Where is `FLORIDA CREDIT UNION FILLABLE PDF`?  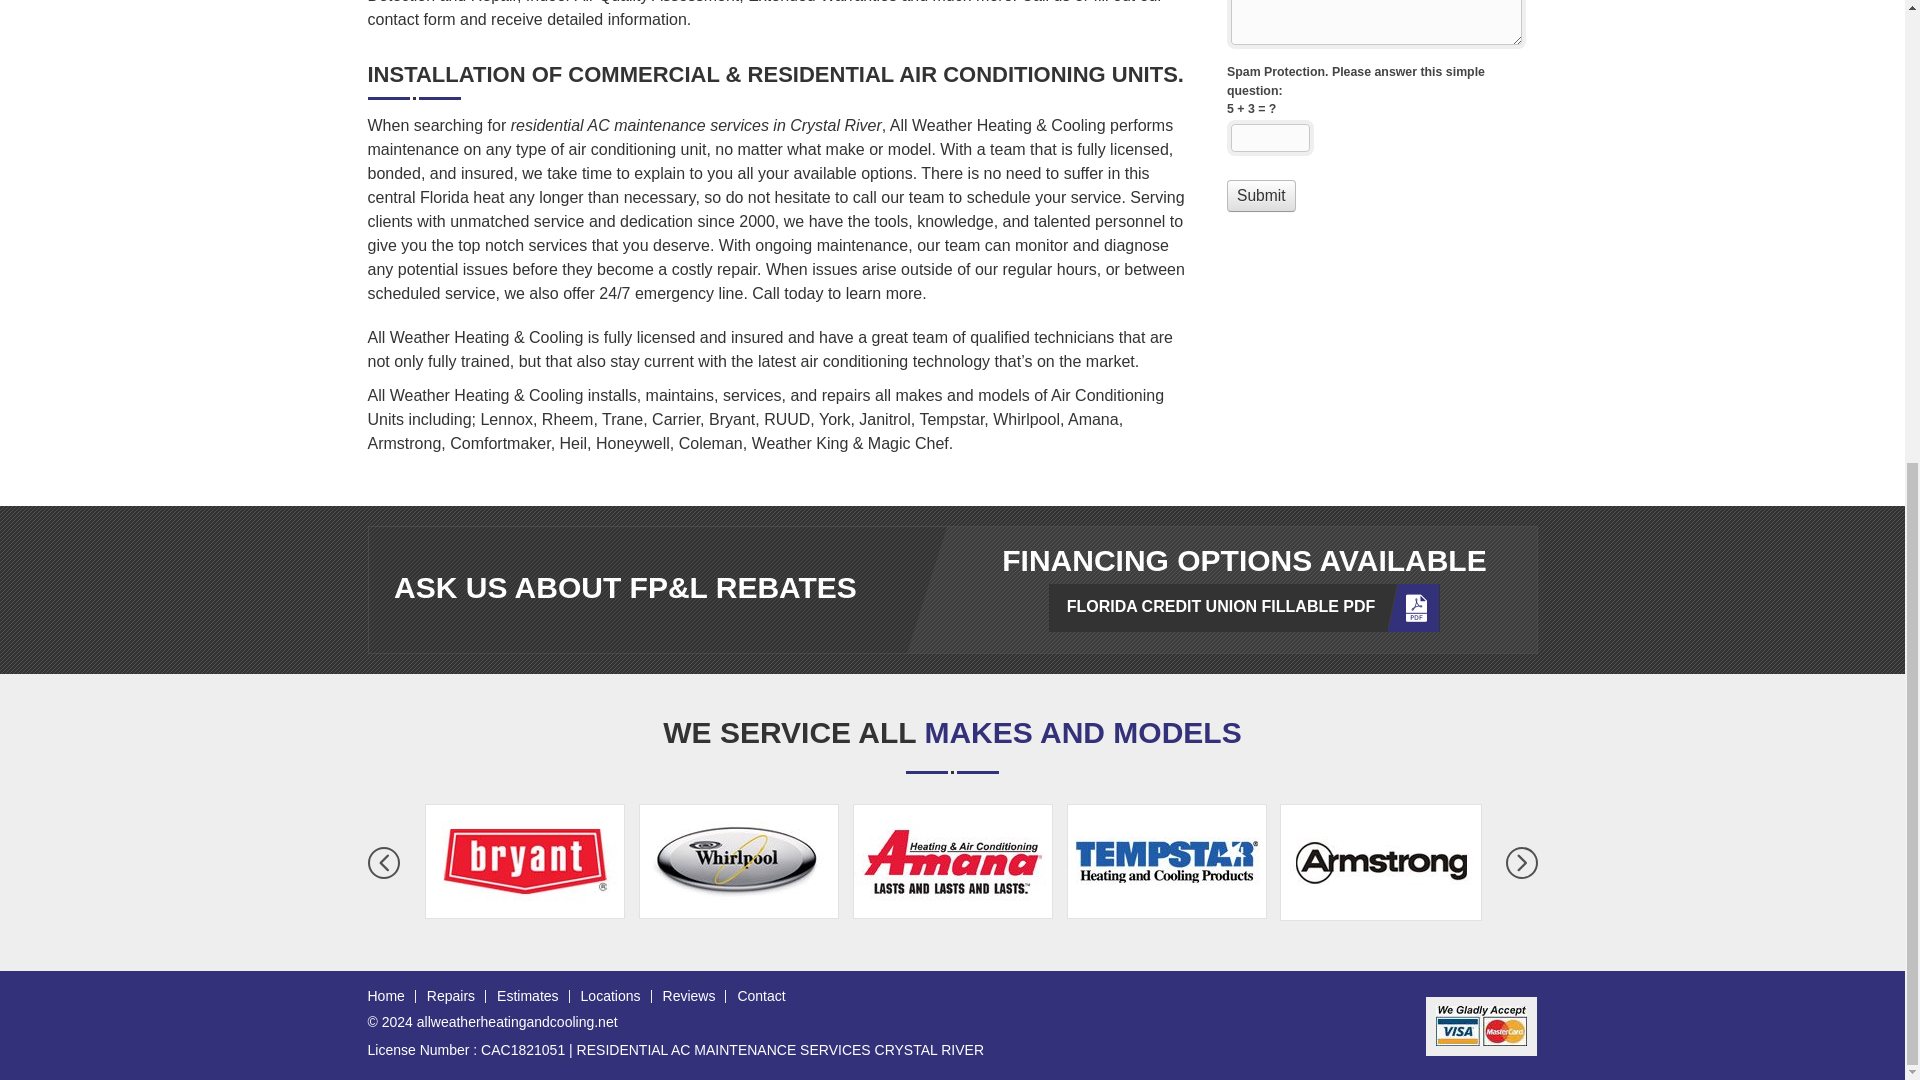 FLORIDA CREDIT UNION FILLABLE PDF is located at coordinates (1244, 608).